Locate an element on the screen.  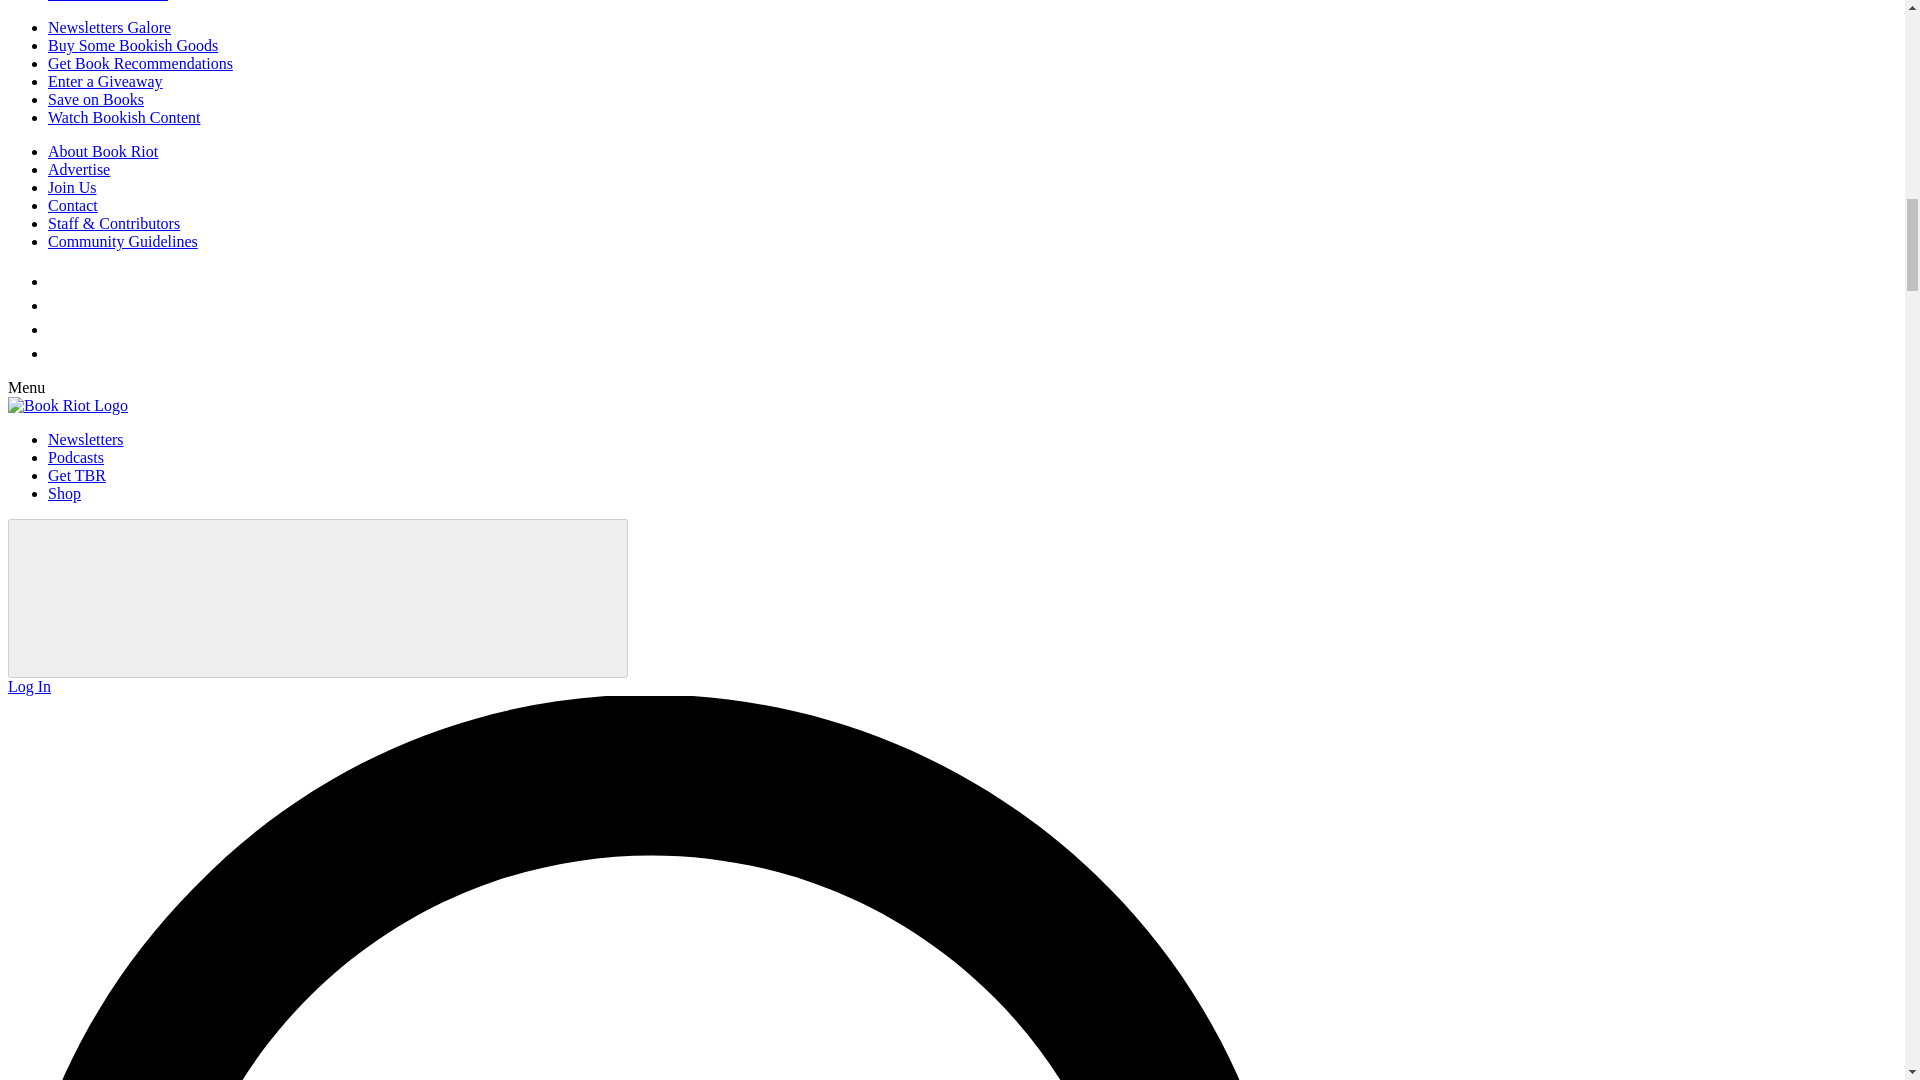
About Book Riot is located at coordinates (102, 150).